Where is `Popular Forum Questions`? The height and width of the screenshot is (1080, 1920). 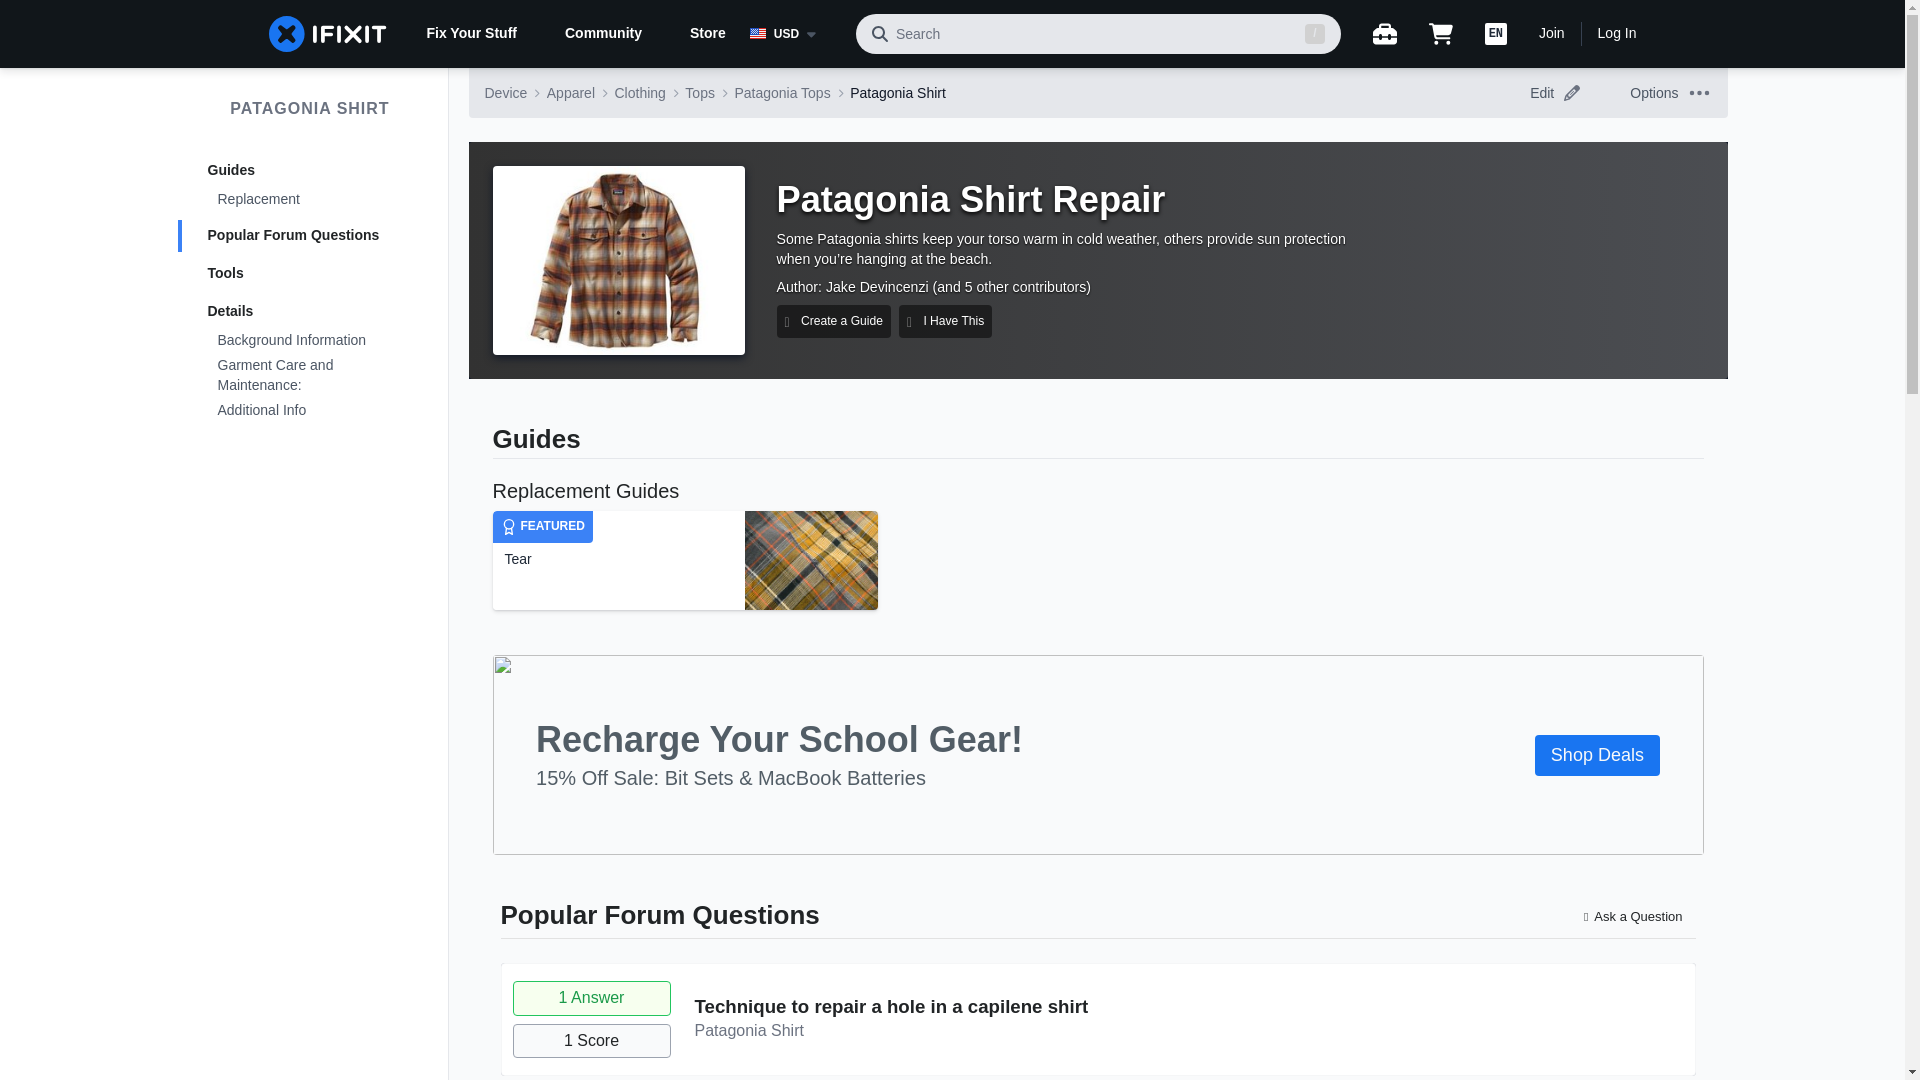
Popular Forum Questions is located at coordinates (310, 236).